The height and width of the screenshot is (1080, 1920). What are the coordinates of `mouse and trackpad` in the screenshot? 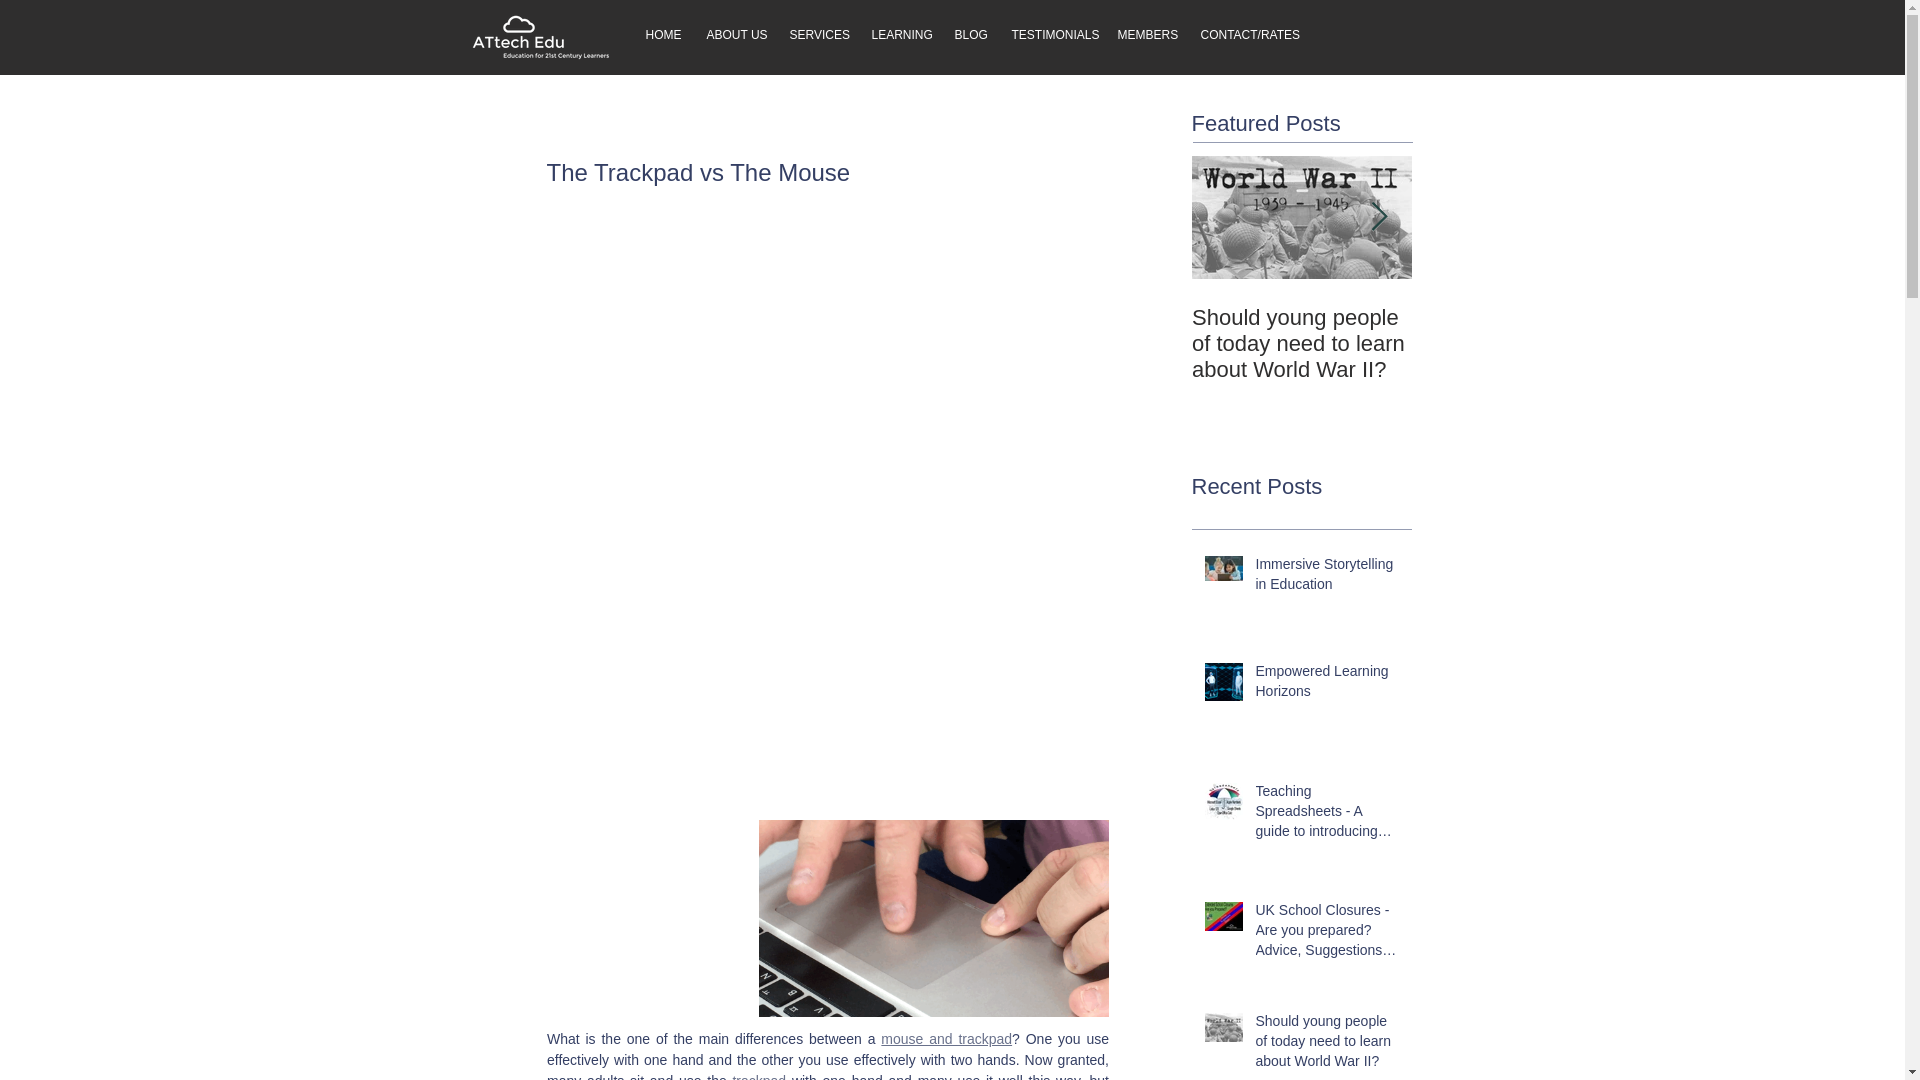 It's located at (946, 1038).